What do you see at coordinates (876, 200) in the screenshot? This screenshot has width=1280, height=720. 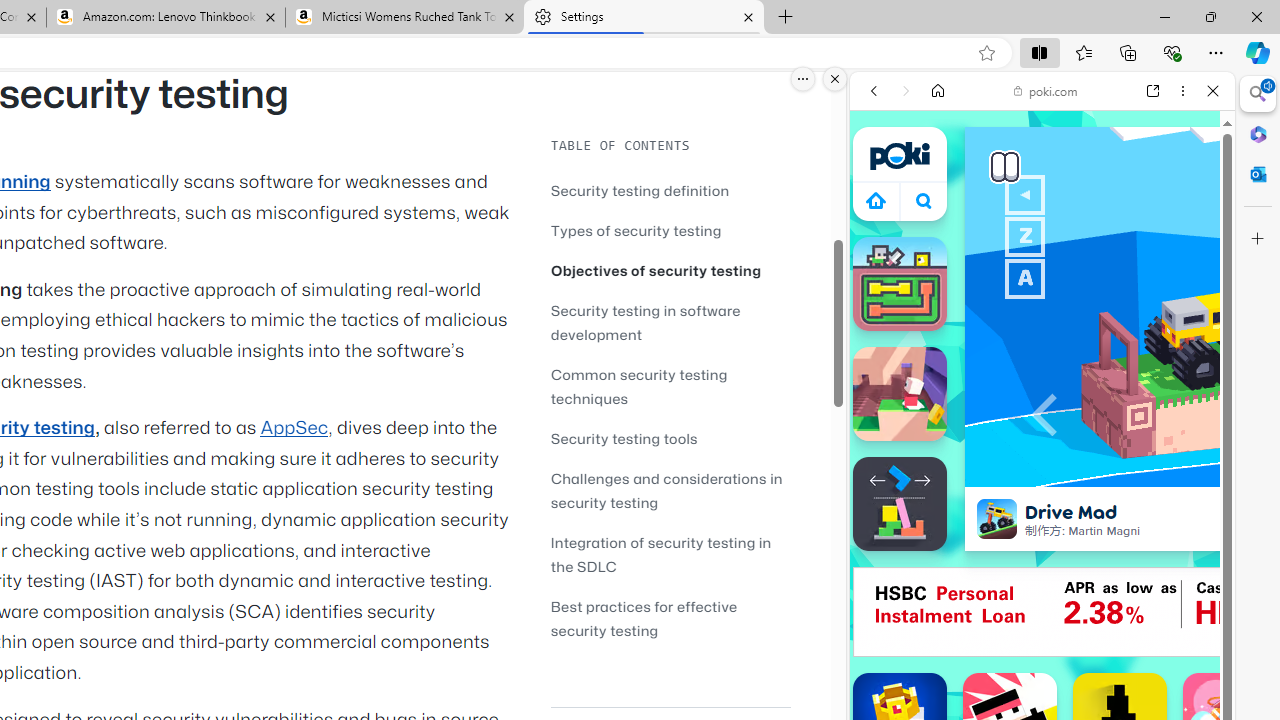 I see `Class: aprWdaSScyiJf4Jvmsx9` at bounding box center [876, 200].